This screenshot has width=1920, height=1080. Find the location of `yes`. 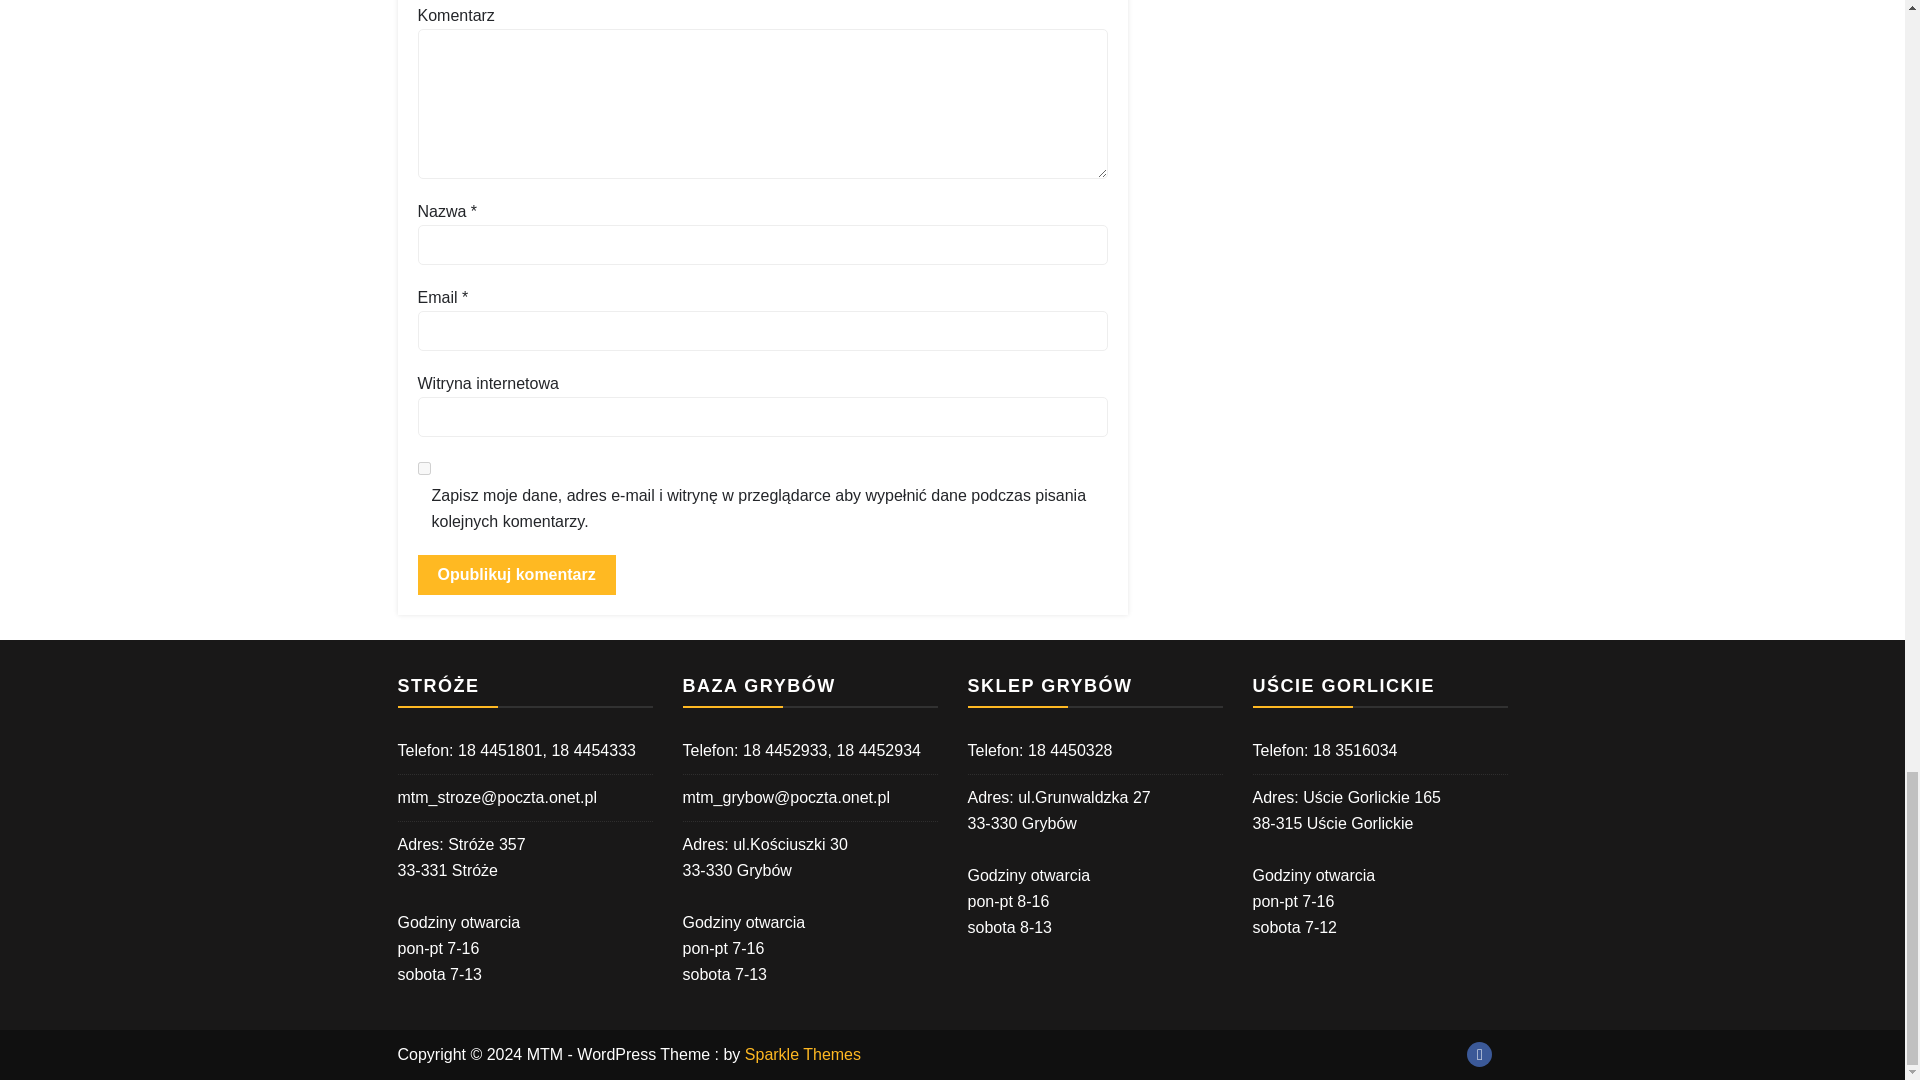

yes is located at coordinates (424, 468).